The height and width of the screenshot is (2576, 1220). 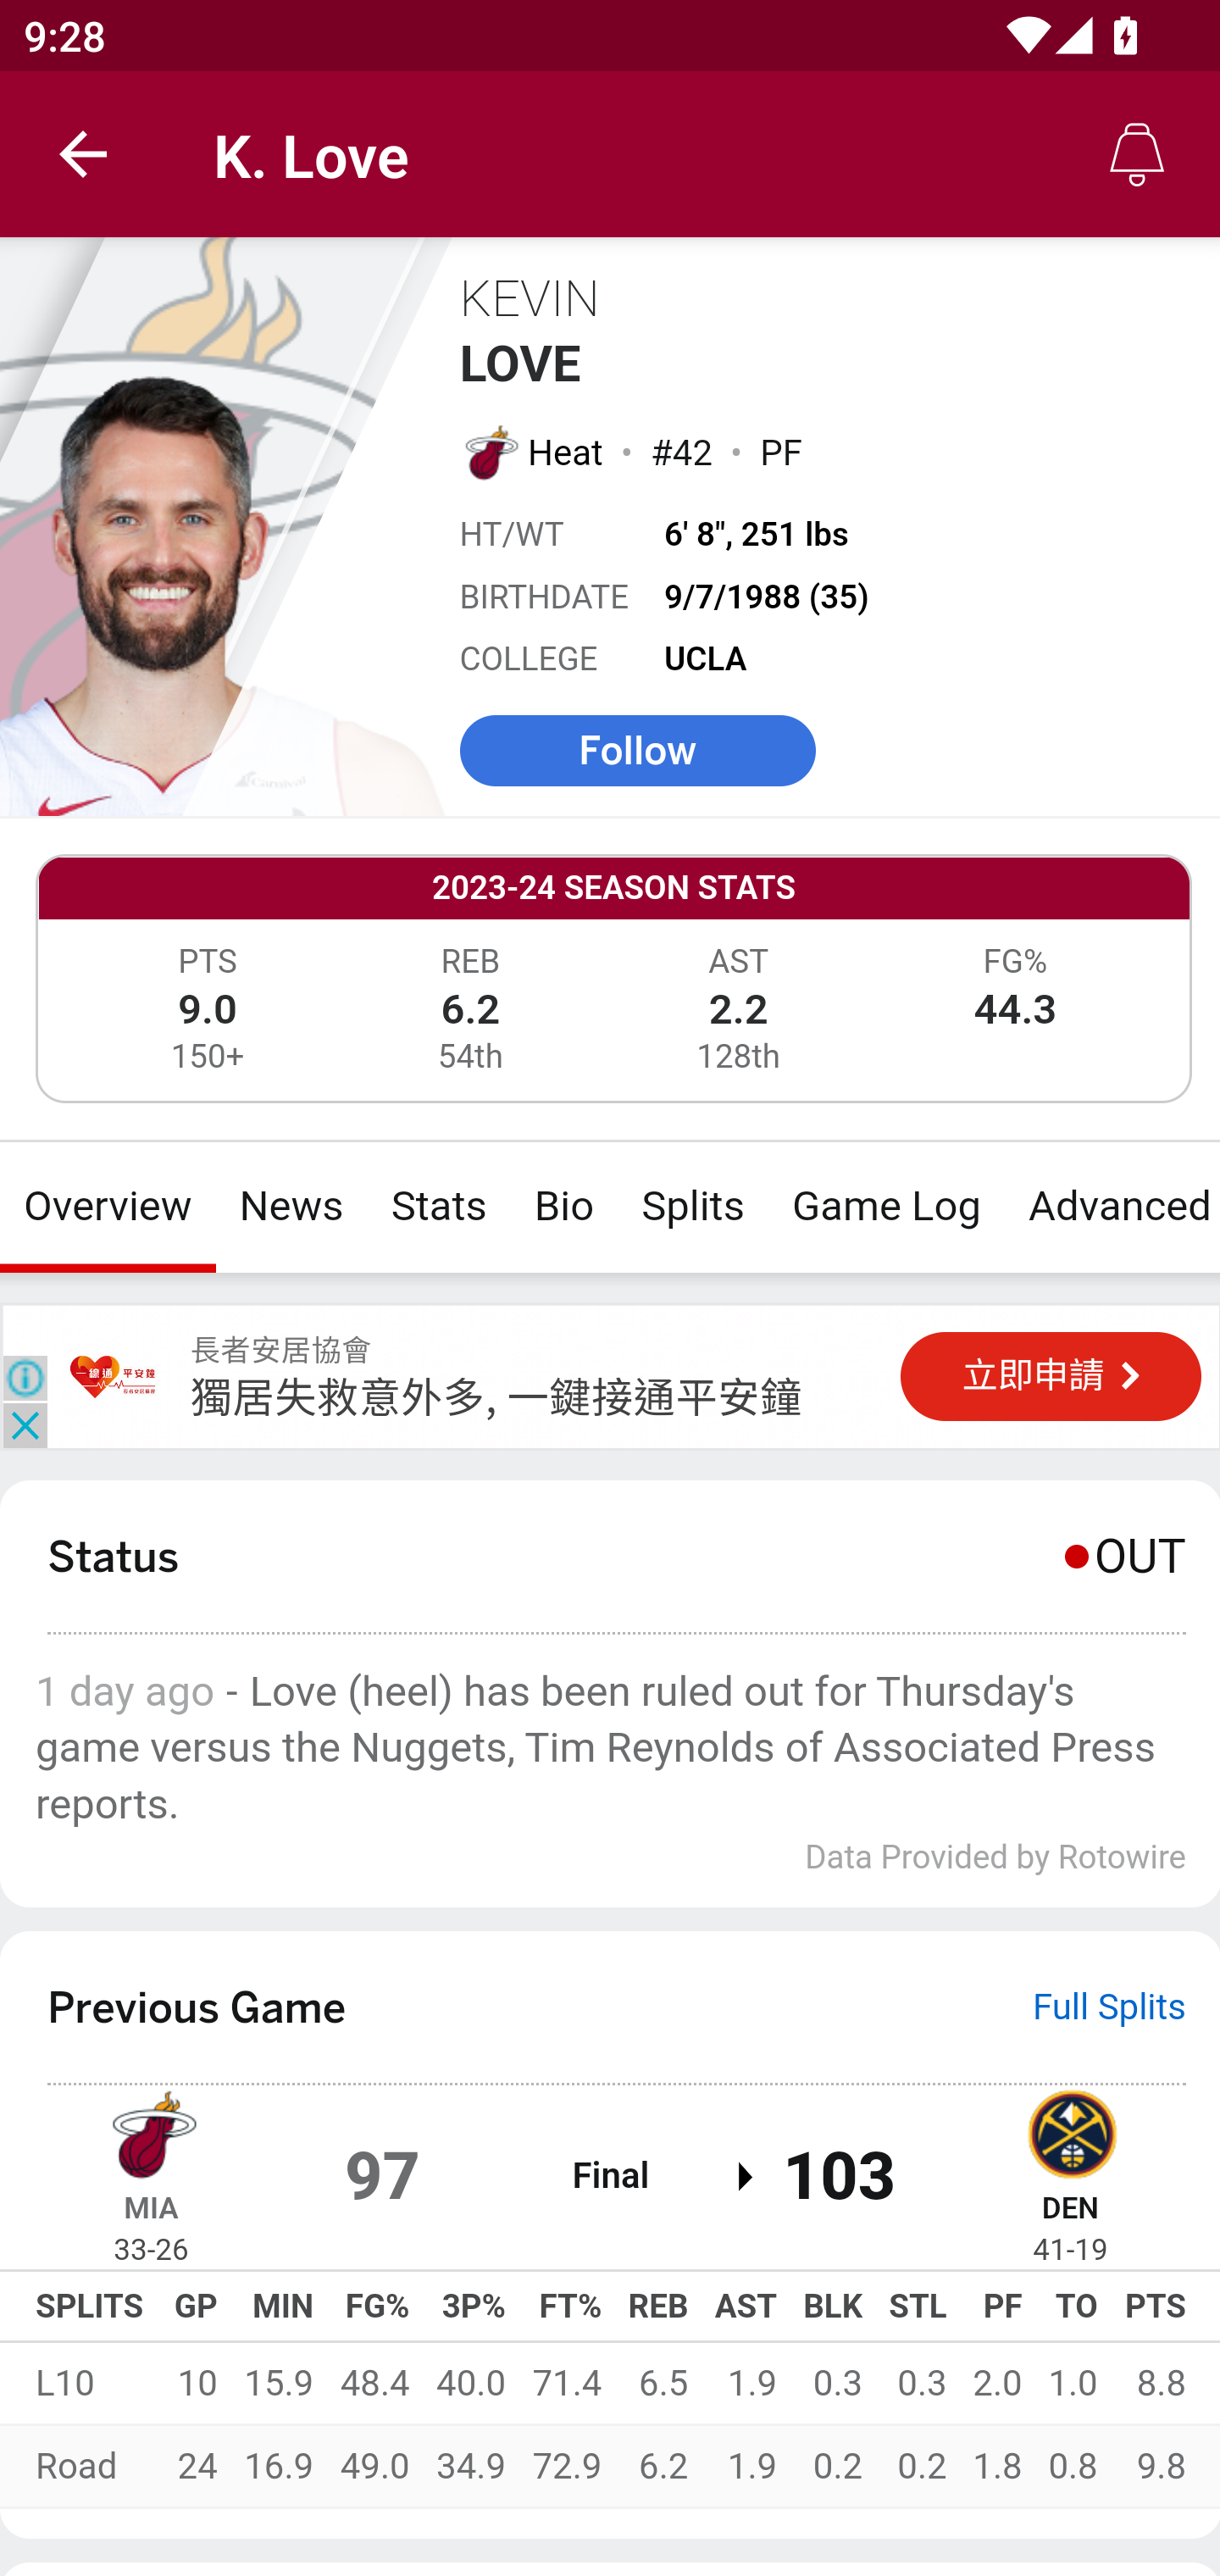 I want to click on Full Splits, so click(x=1110, y=2007).